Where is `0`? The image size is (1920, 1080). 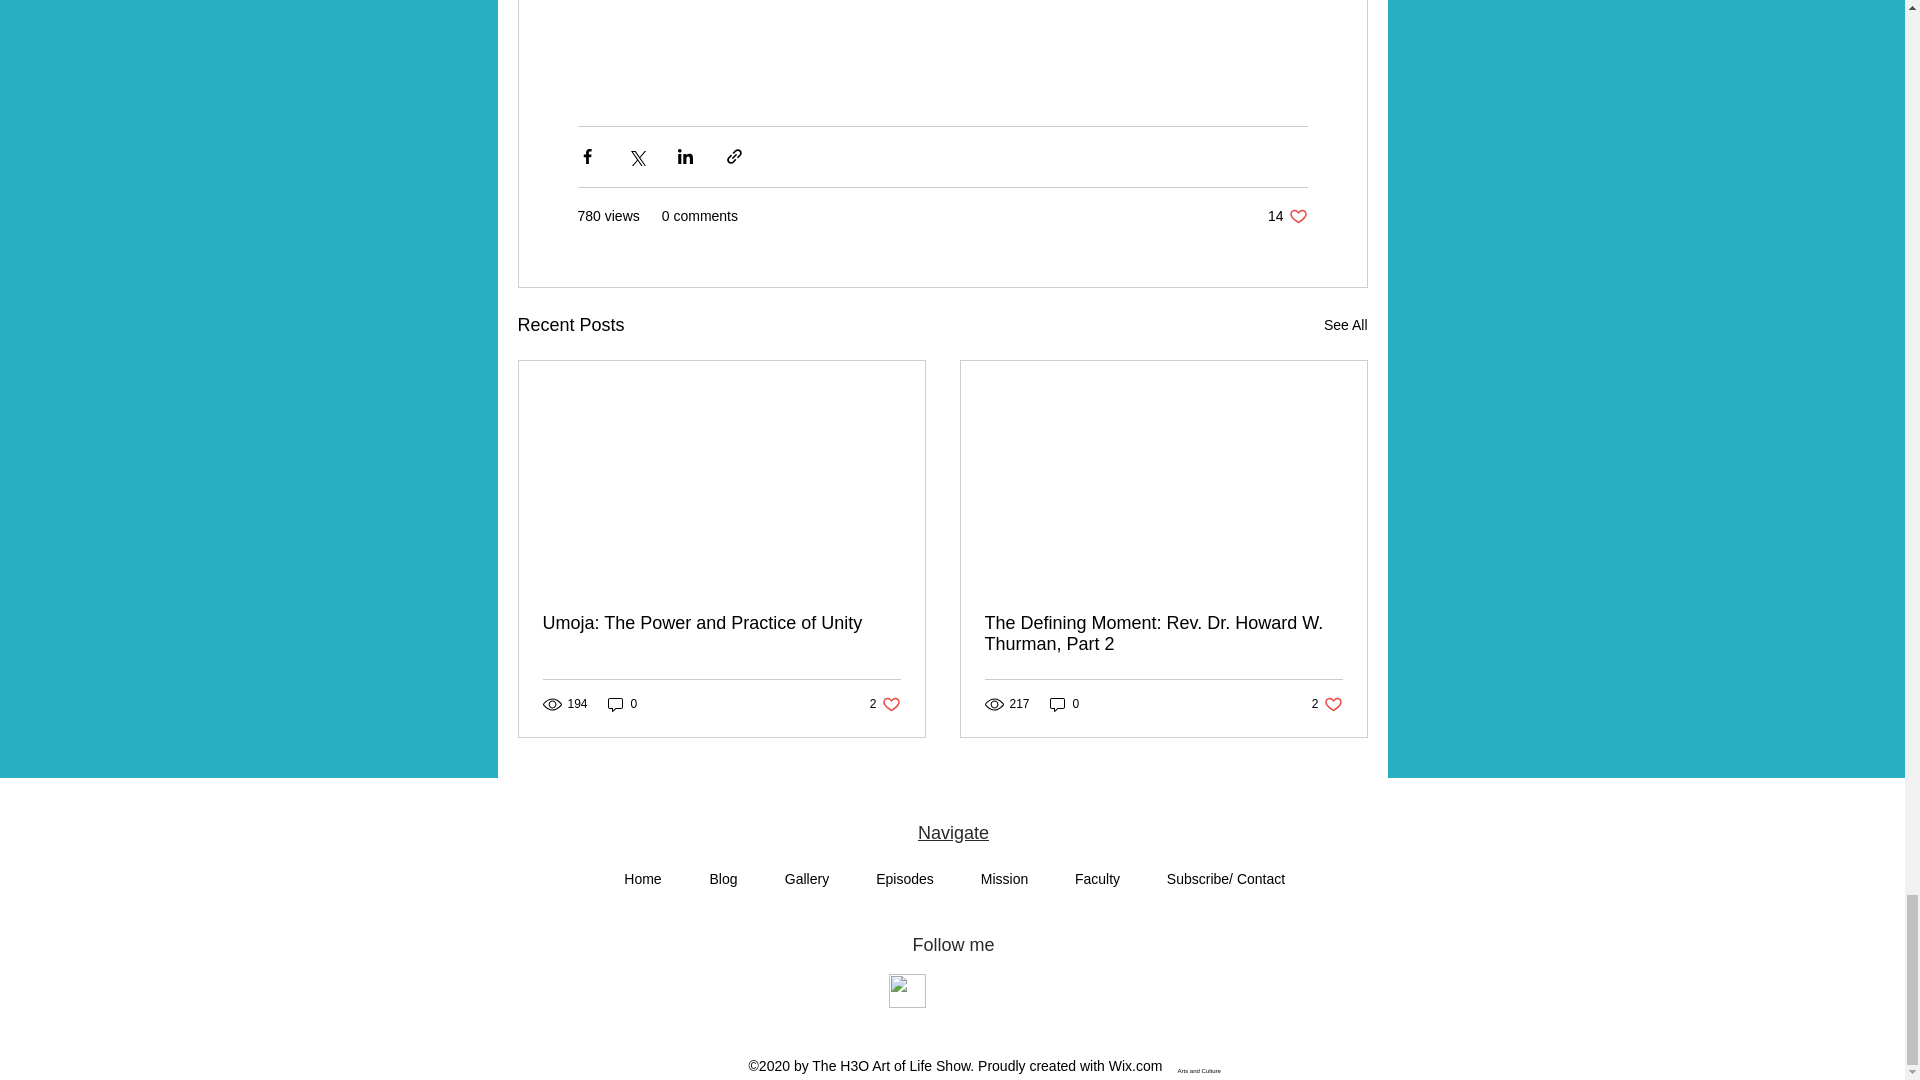 0 is located at coordinates (1065, 704).